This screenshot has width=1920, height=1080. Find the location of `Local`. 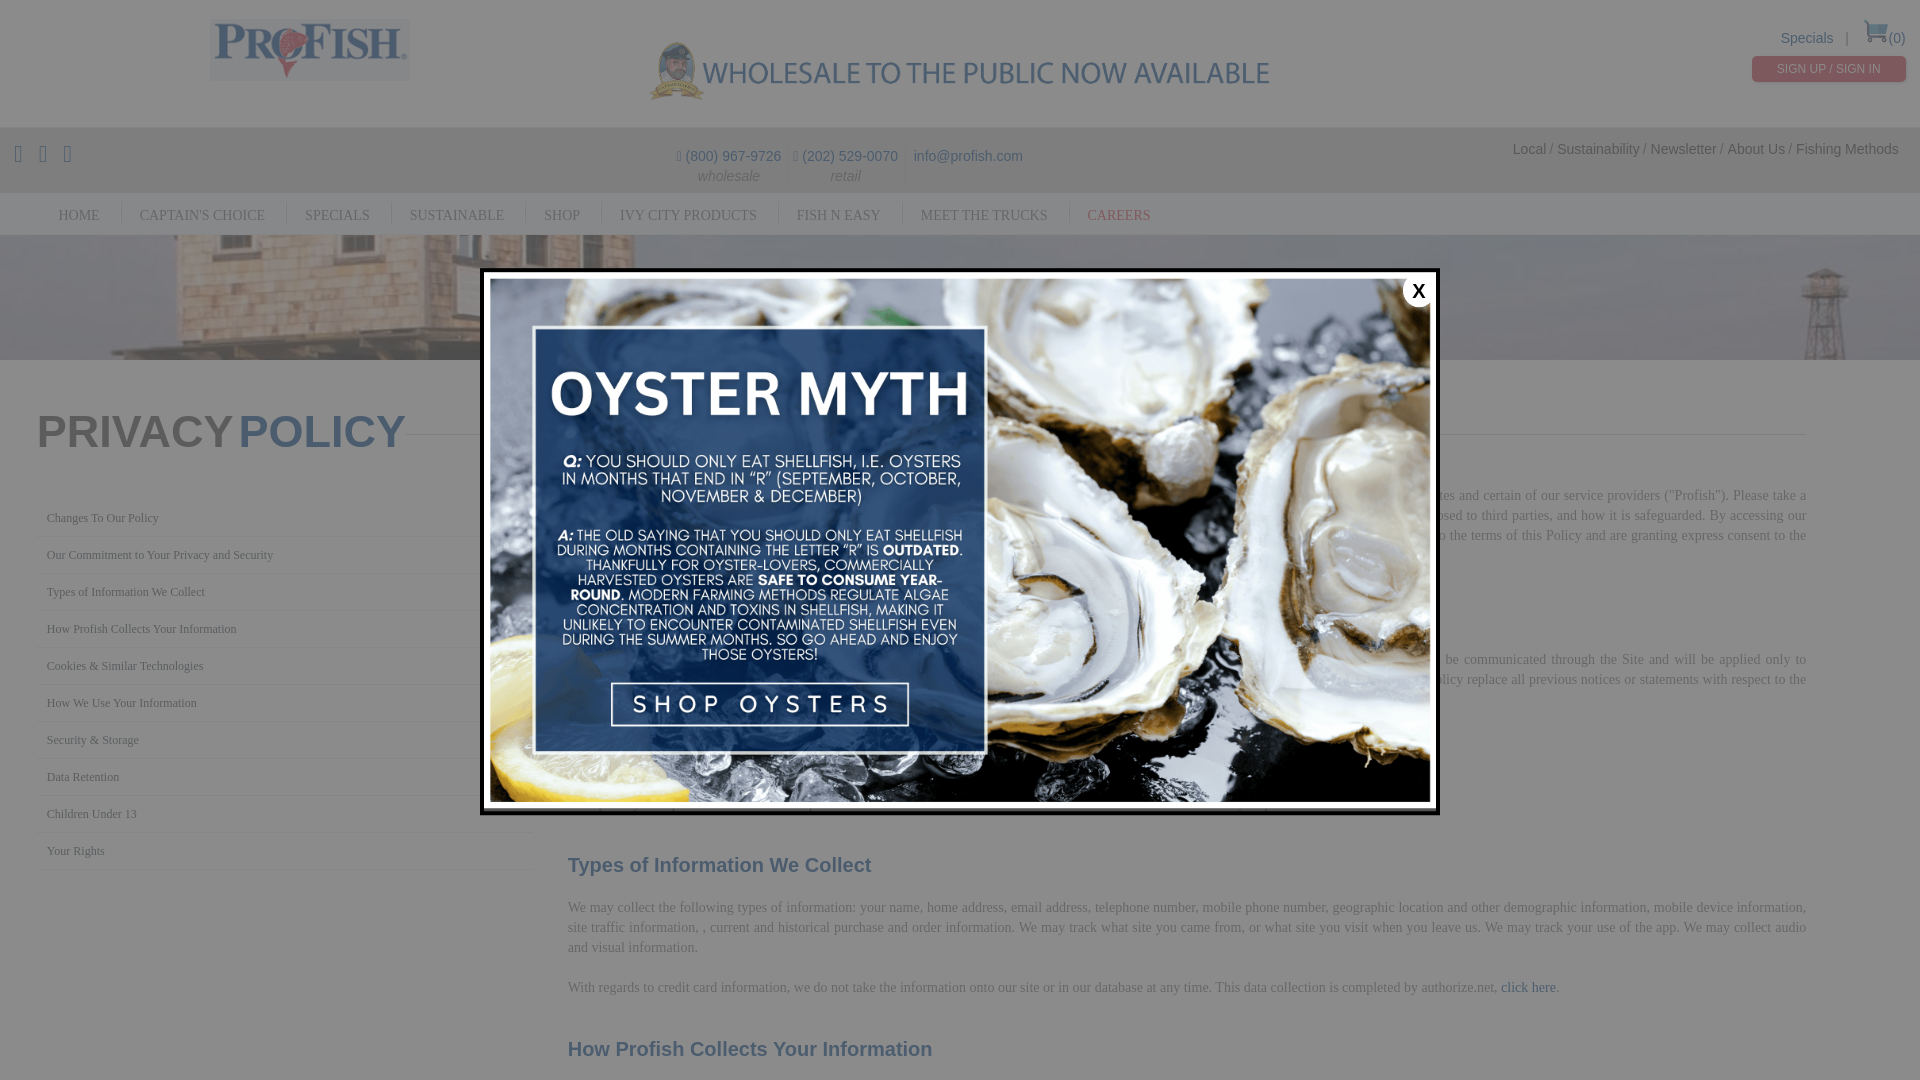

Local is located at coordinates (1528, 148).